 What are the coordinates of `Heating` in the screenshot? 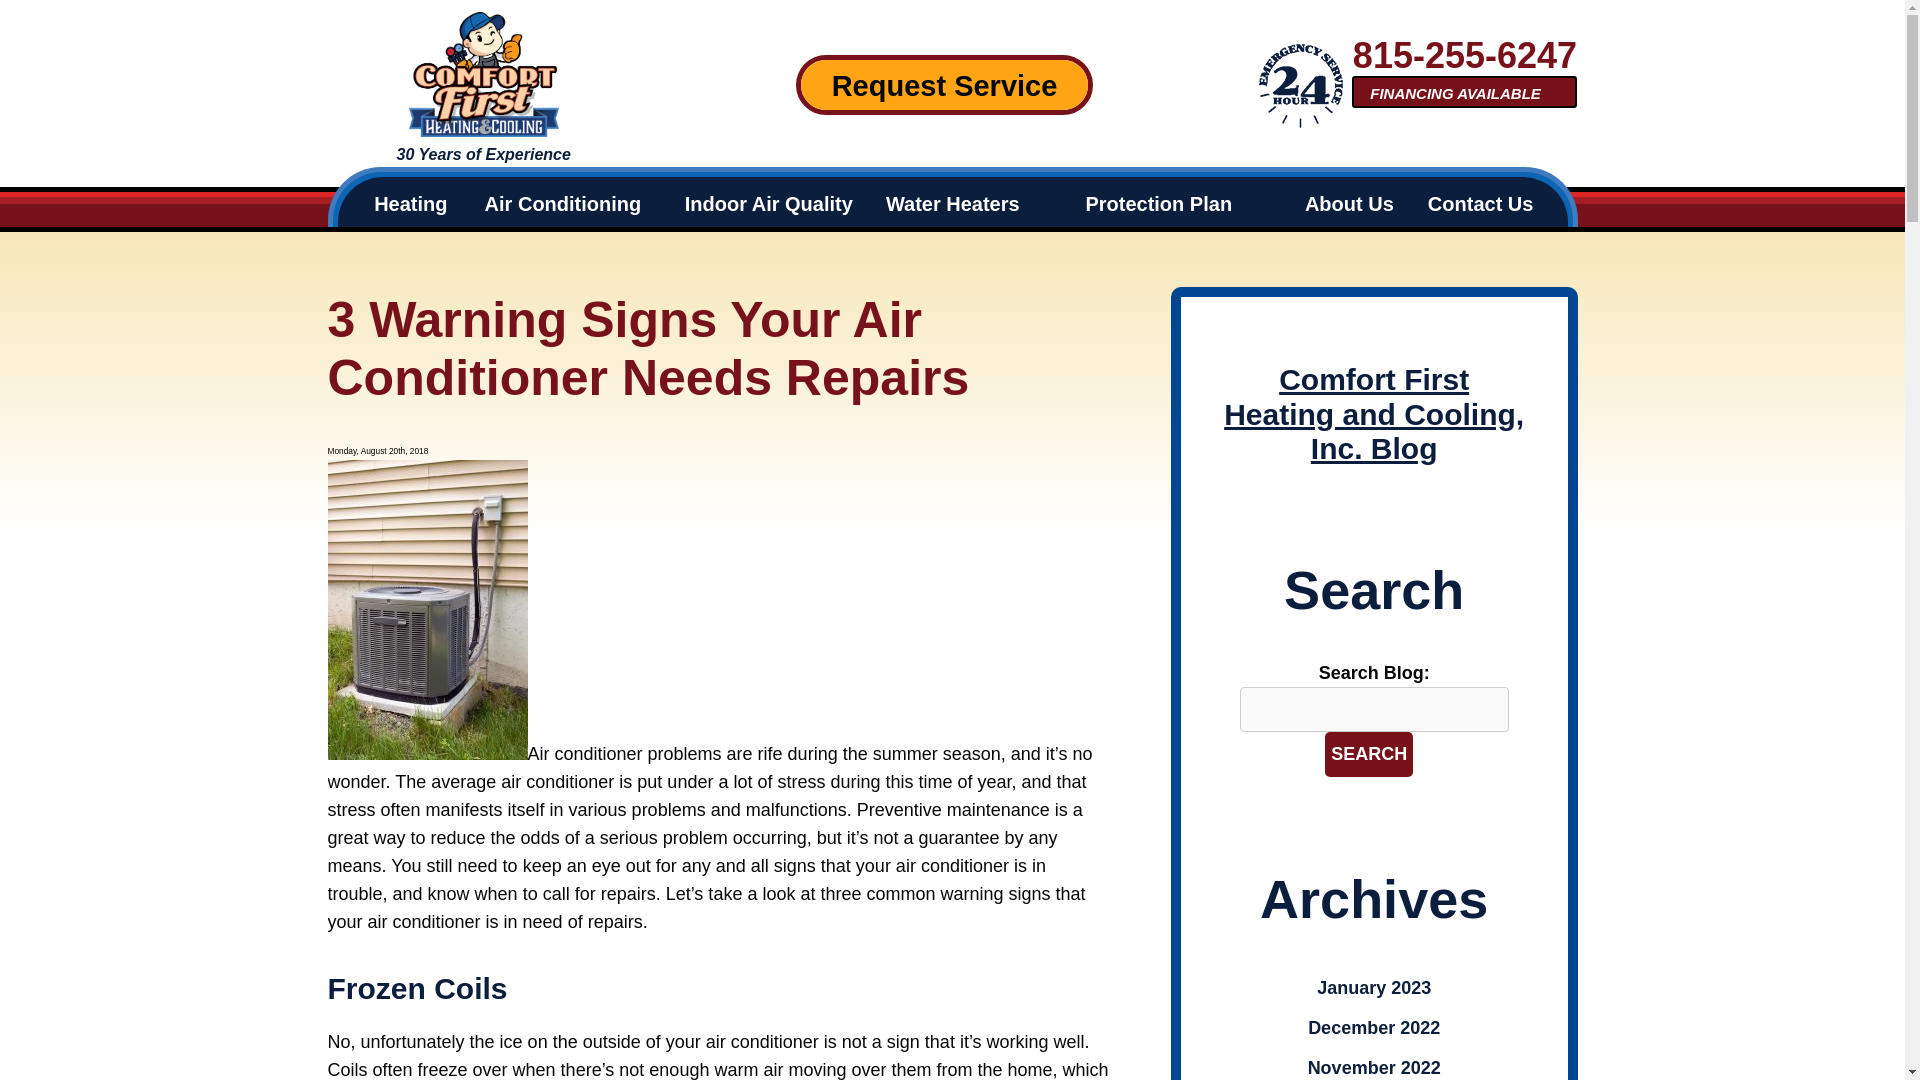 It's located at (410, 202).